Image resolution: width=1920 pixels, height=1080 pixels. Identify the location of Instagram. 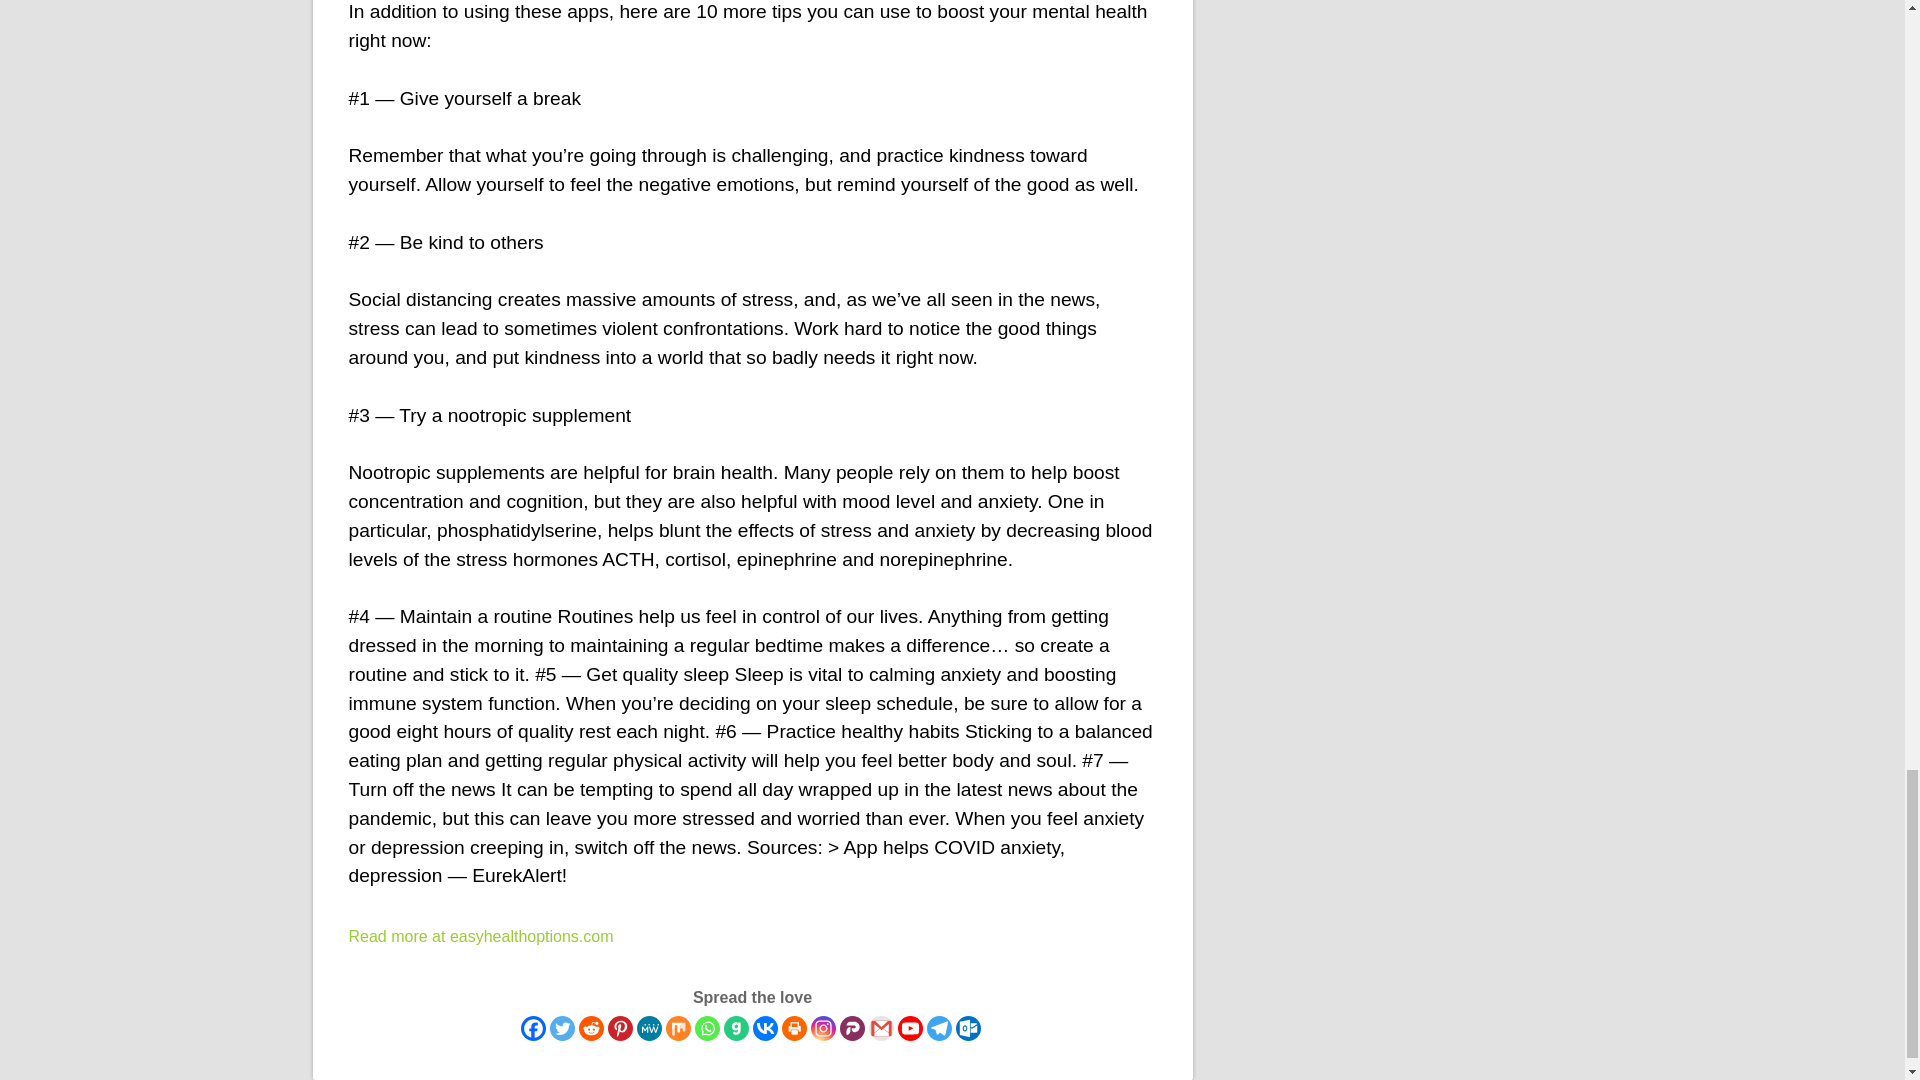
(822, 1028).